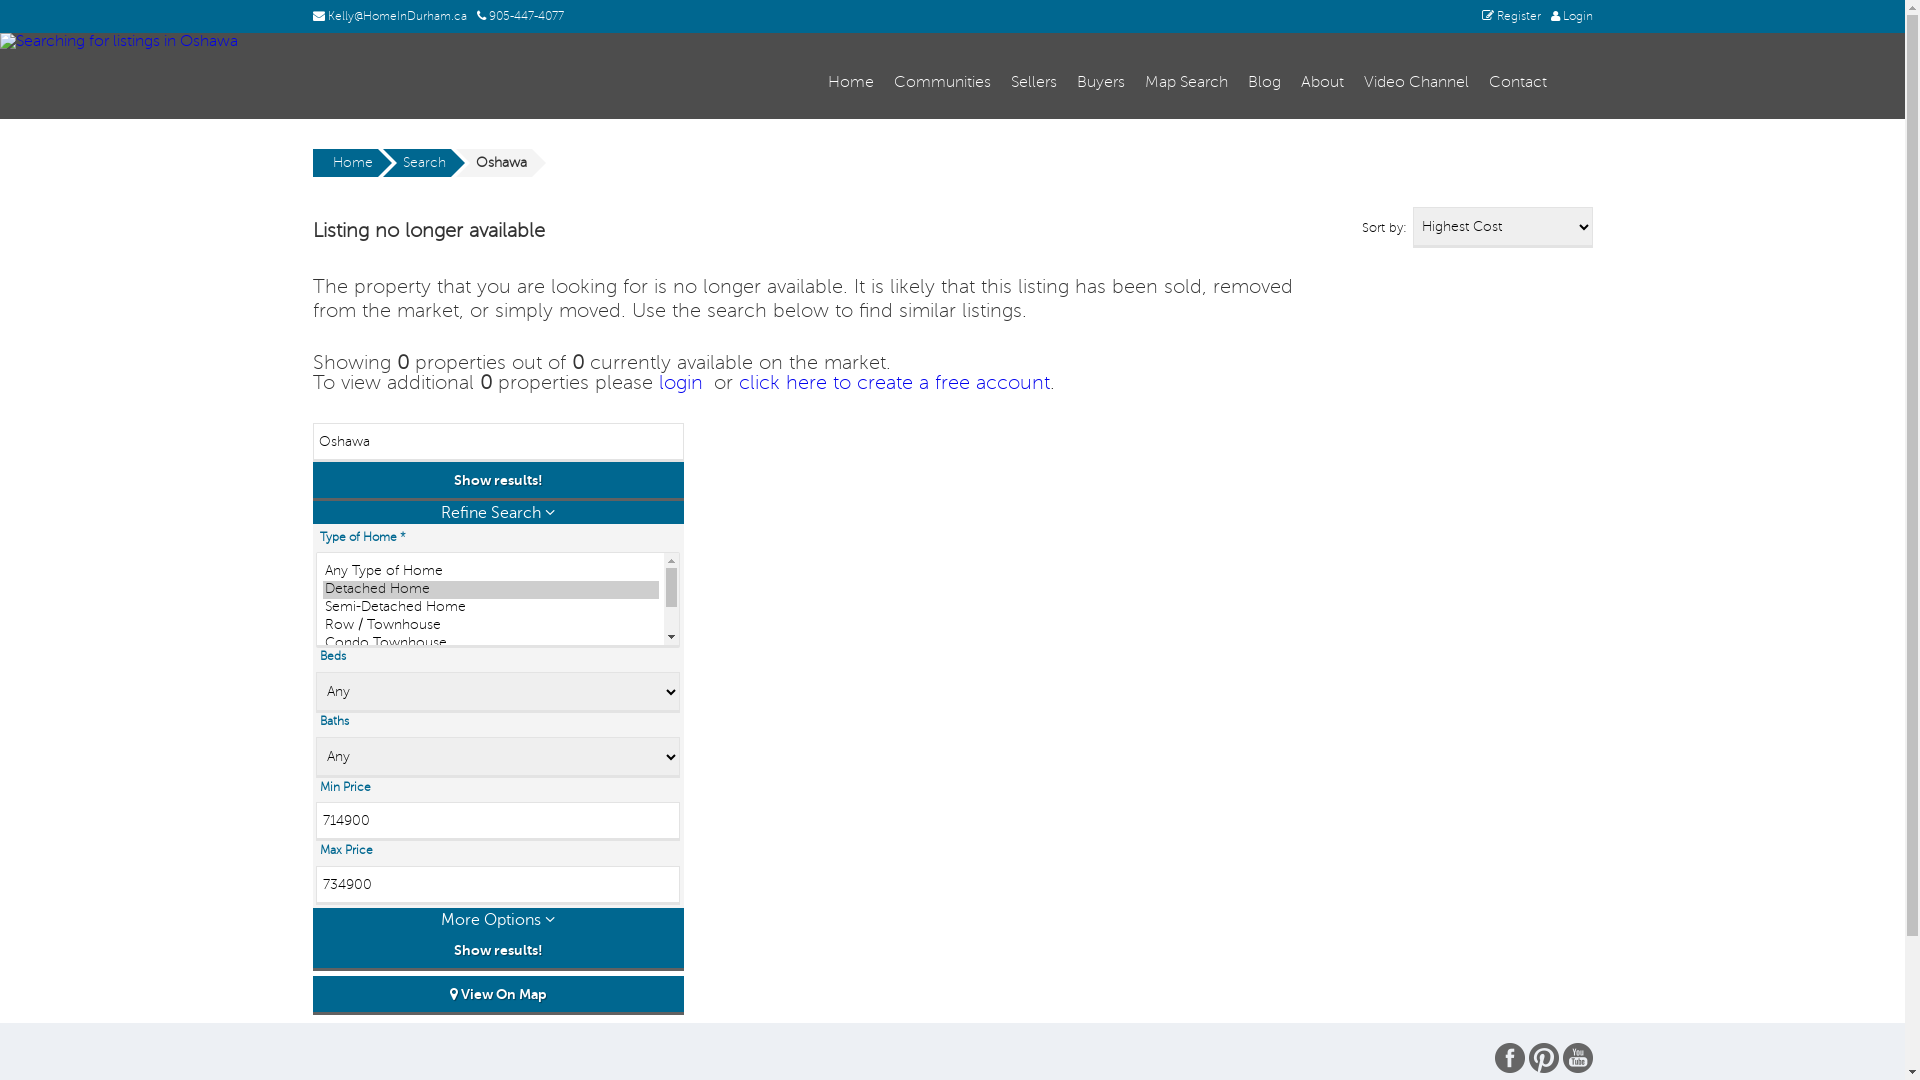 The image size is (1920, 1080). Describe the element at coordinates (1543, 1058) in the screenshot. I see `Pinterest` at that location.